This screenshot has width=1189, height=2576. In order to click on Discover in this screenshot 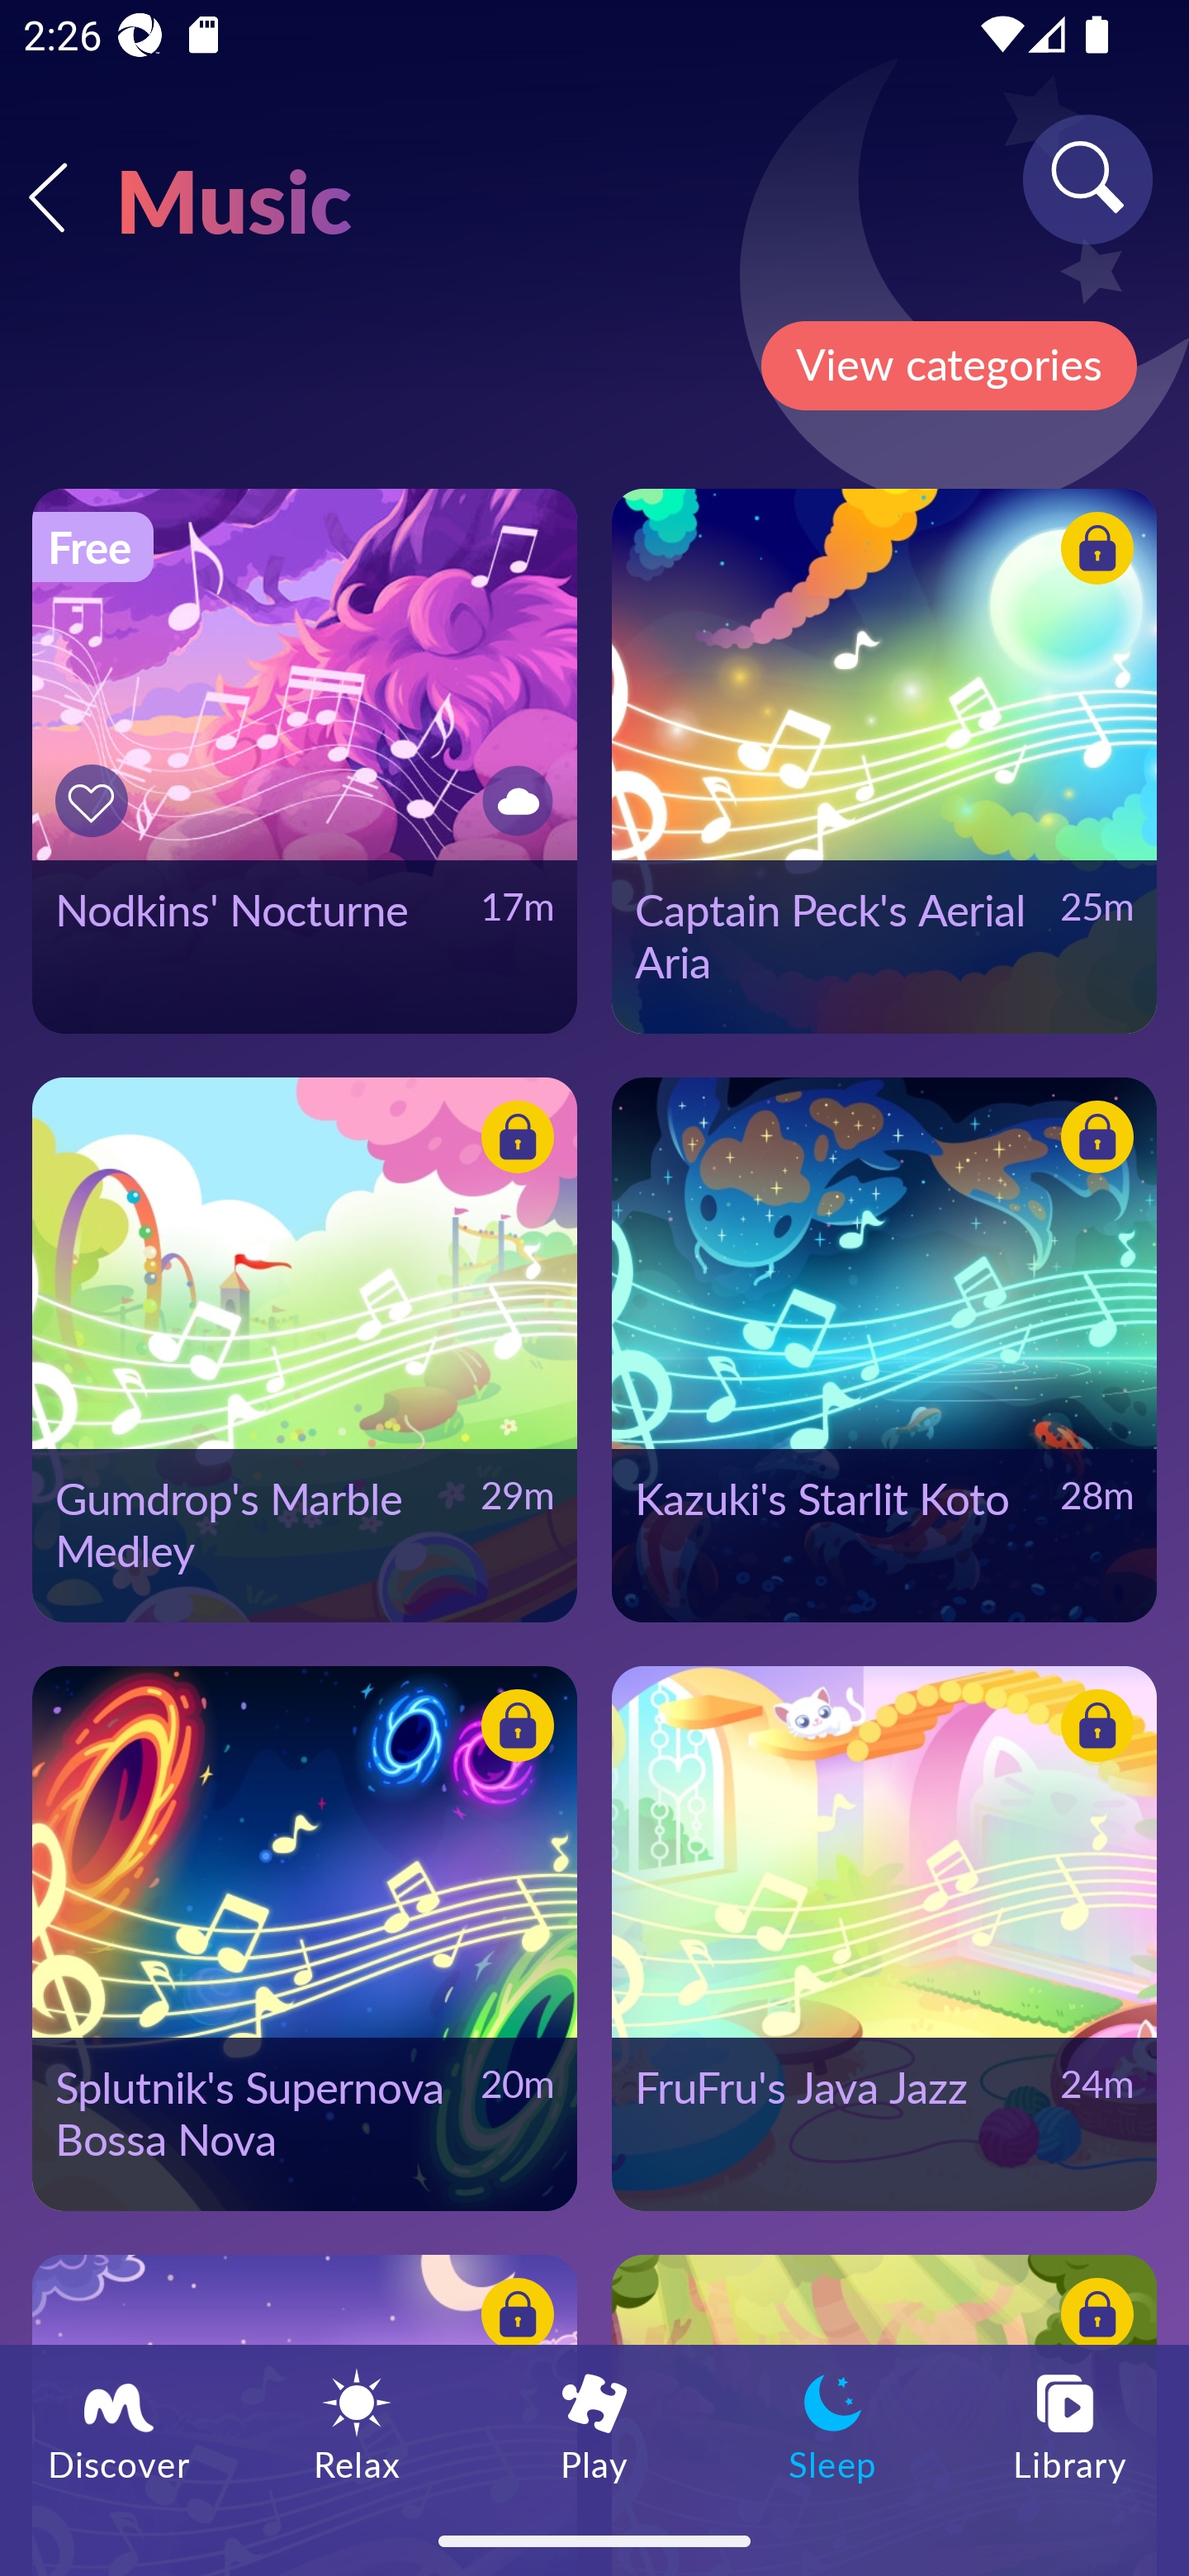, I will do `click(119, 2425)`.